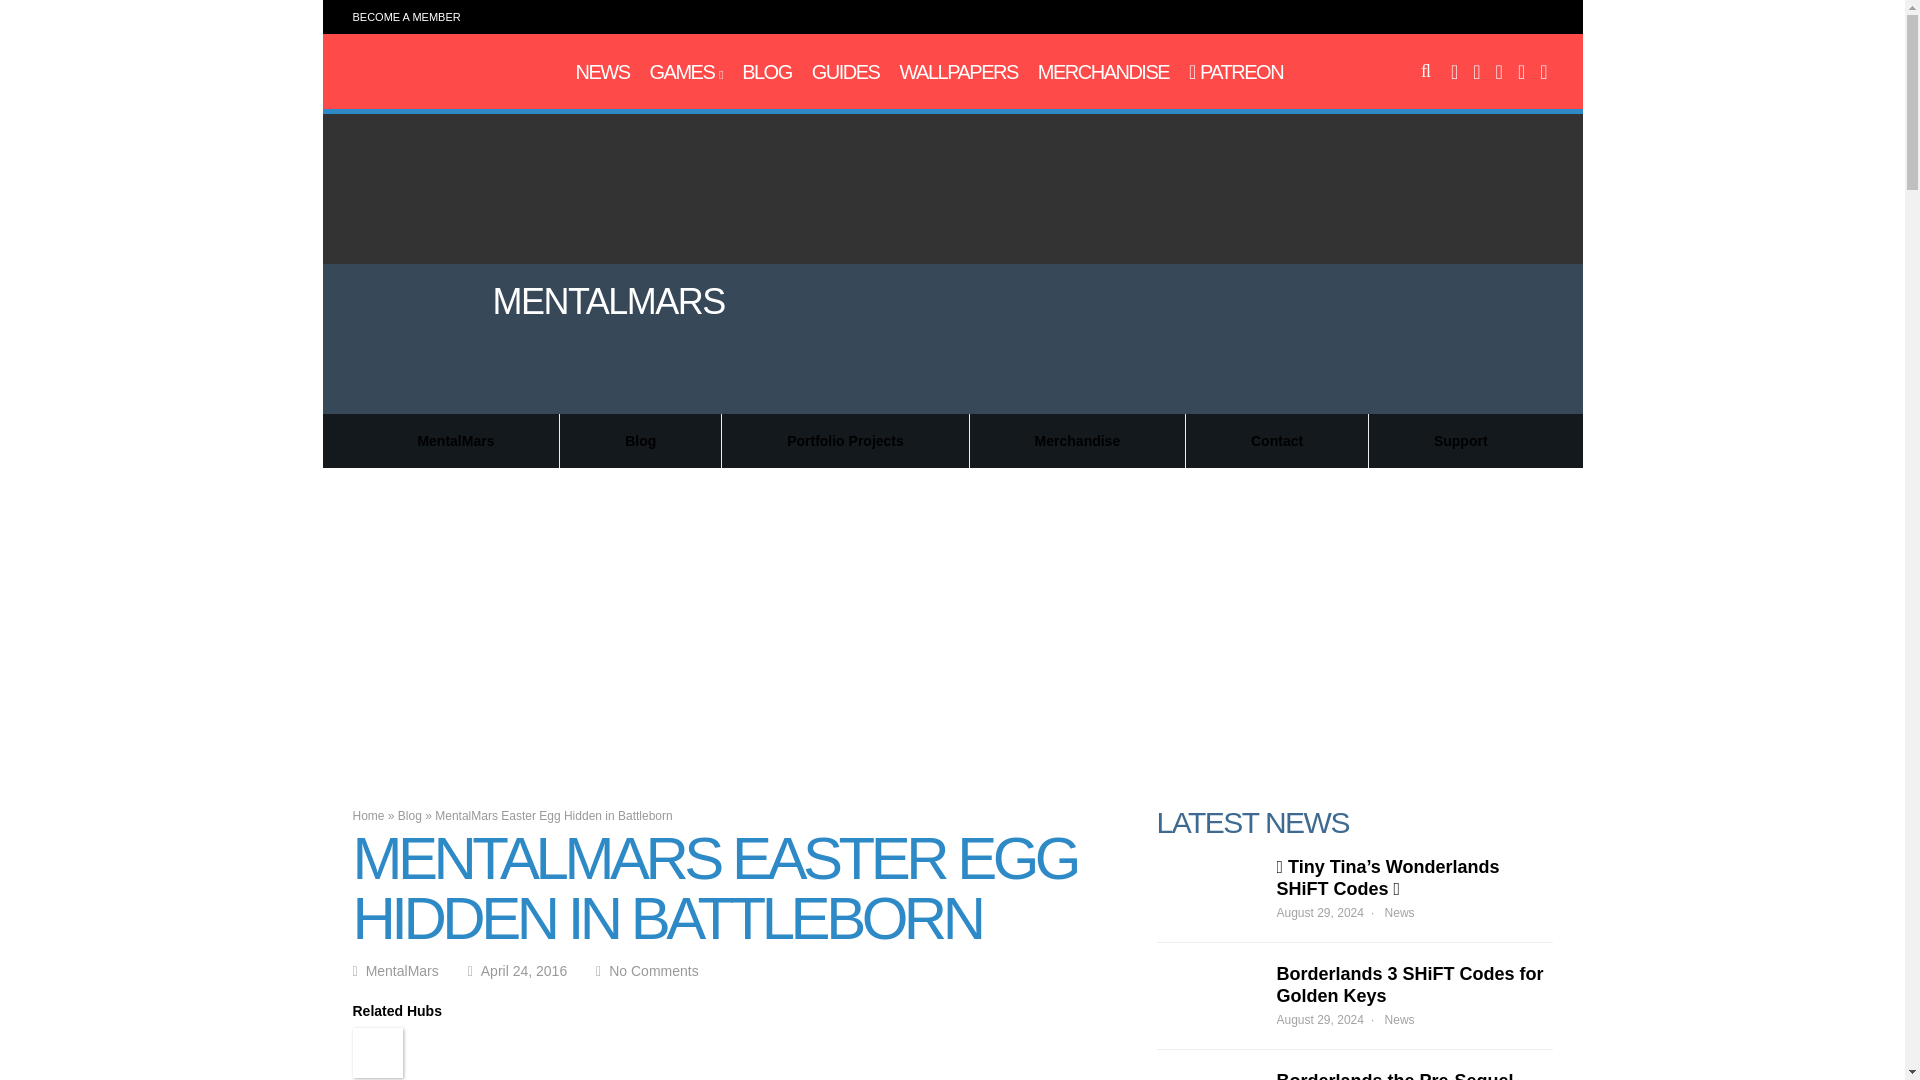 This screenshot has width=1920, height=1080. I want to click on GUIDES, so click(846, 72).